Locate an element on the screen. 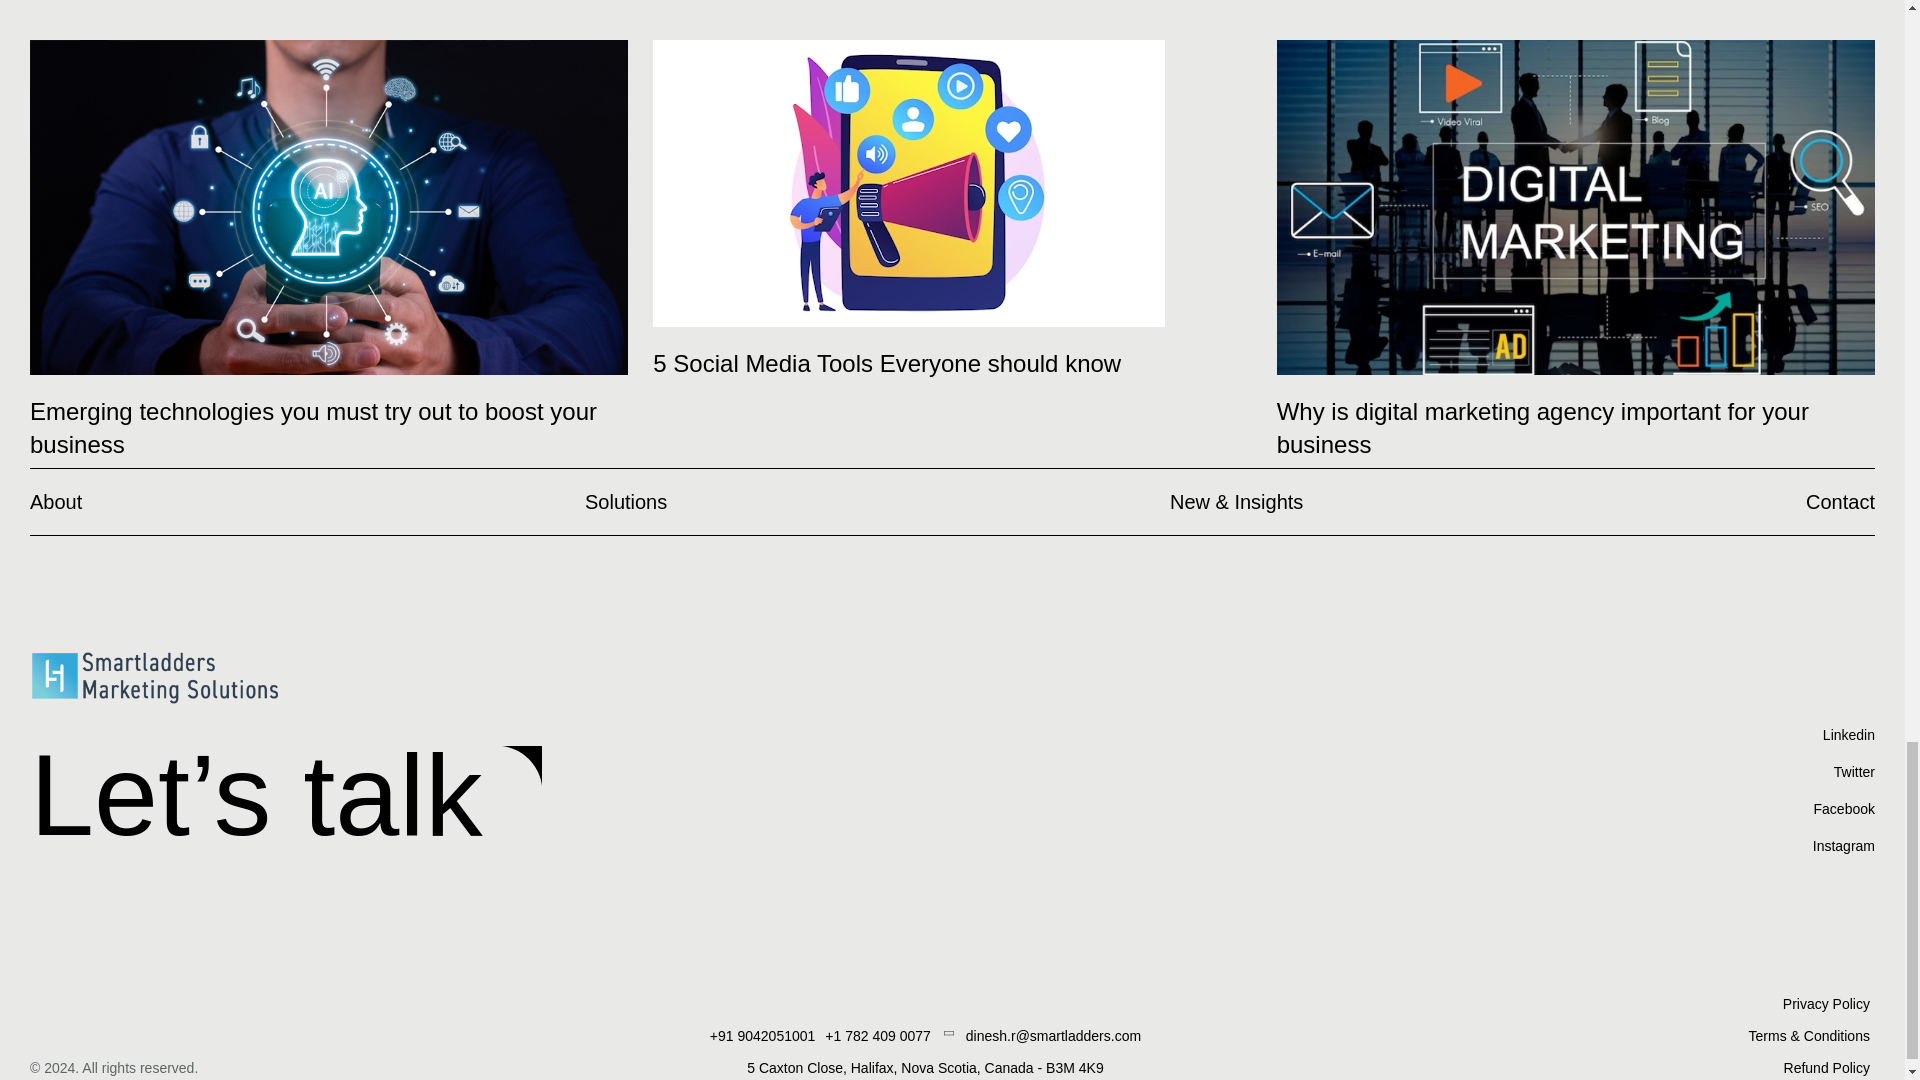 The image size is (1920, 1080). Refund Policy is located at coordinates (1542, 428).